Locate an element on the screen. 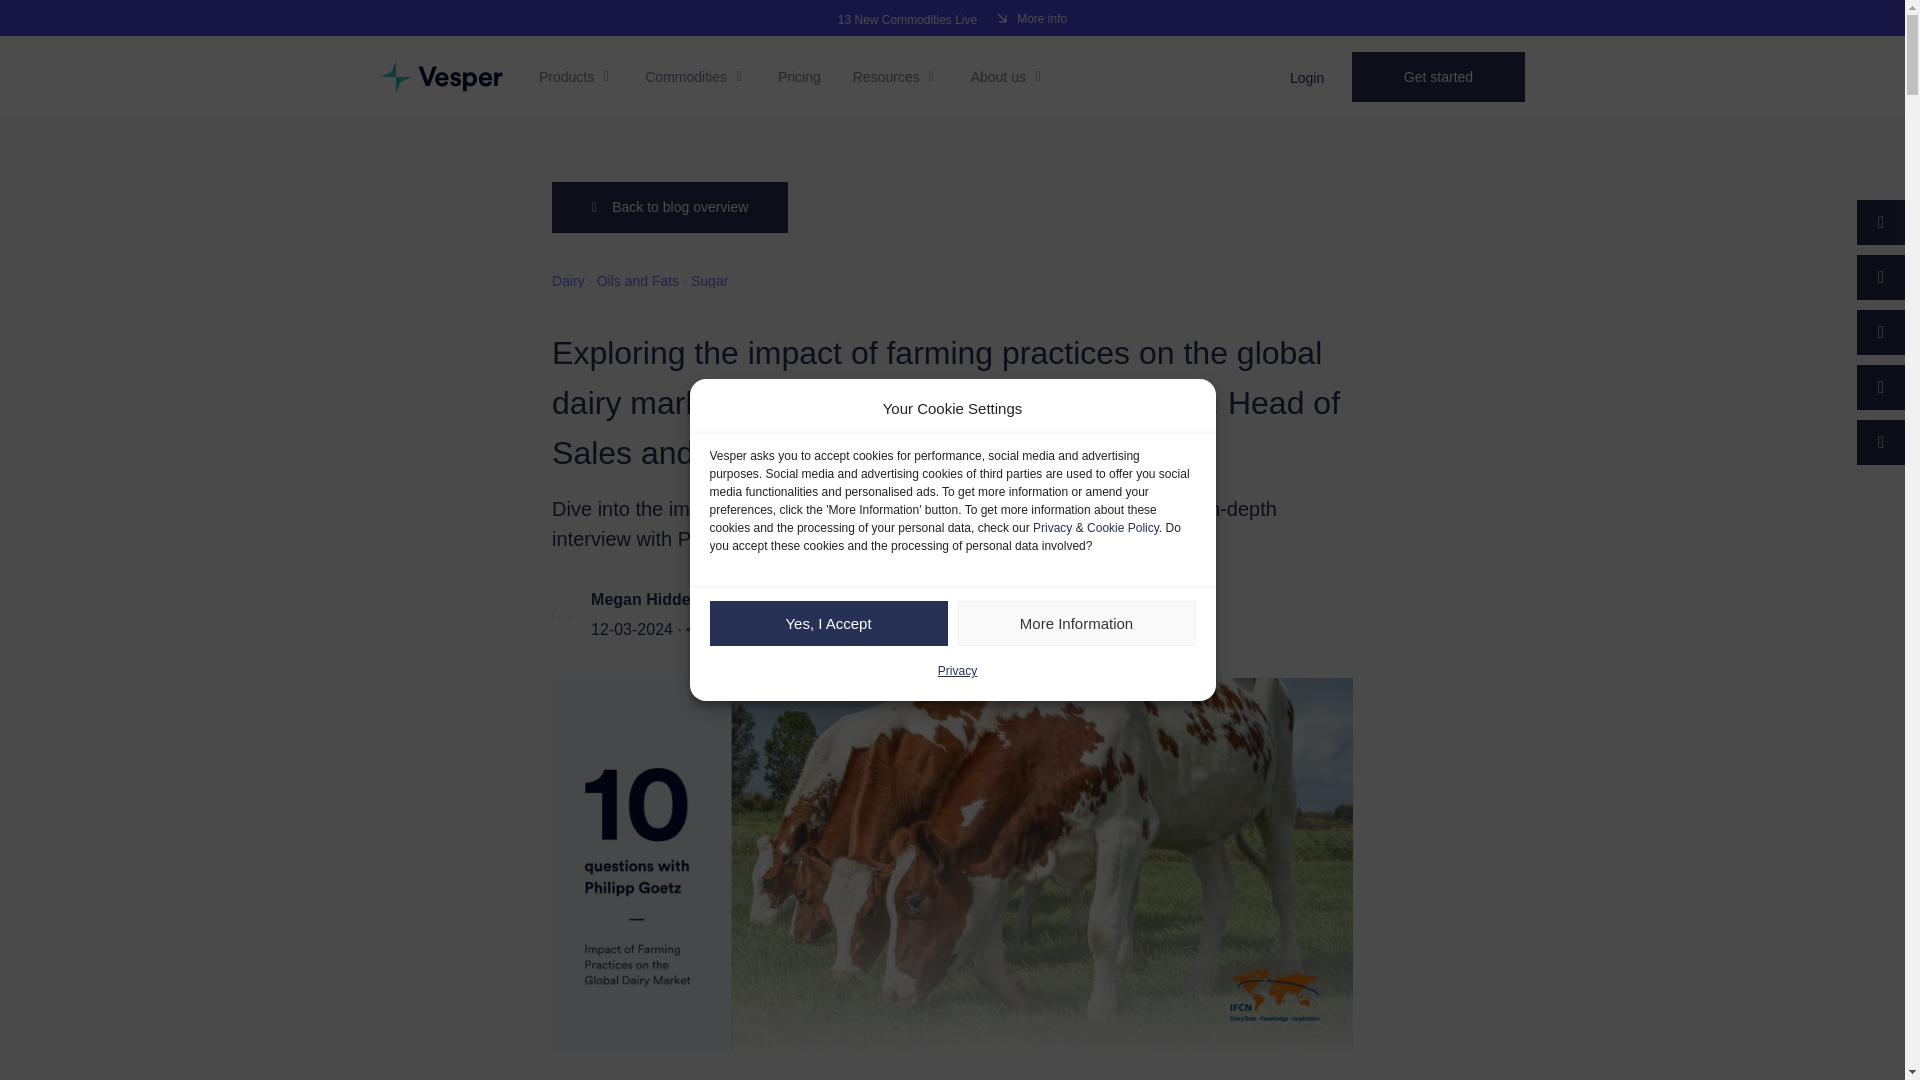 The width and height of the screenshot is (1920, 1080). 13 New Commodities Live is located at coordinates (907, 18).